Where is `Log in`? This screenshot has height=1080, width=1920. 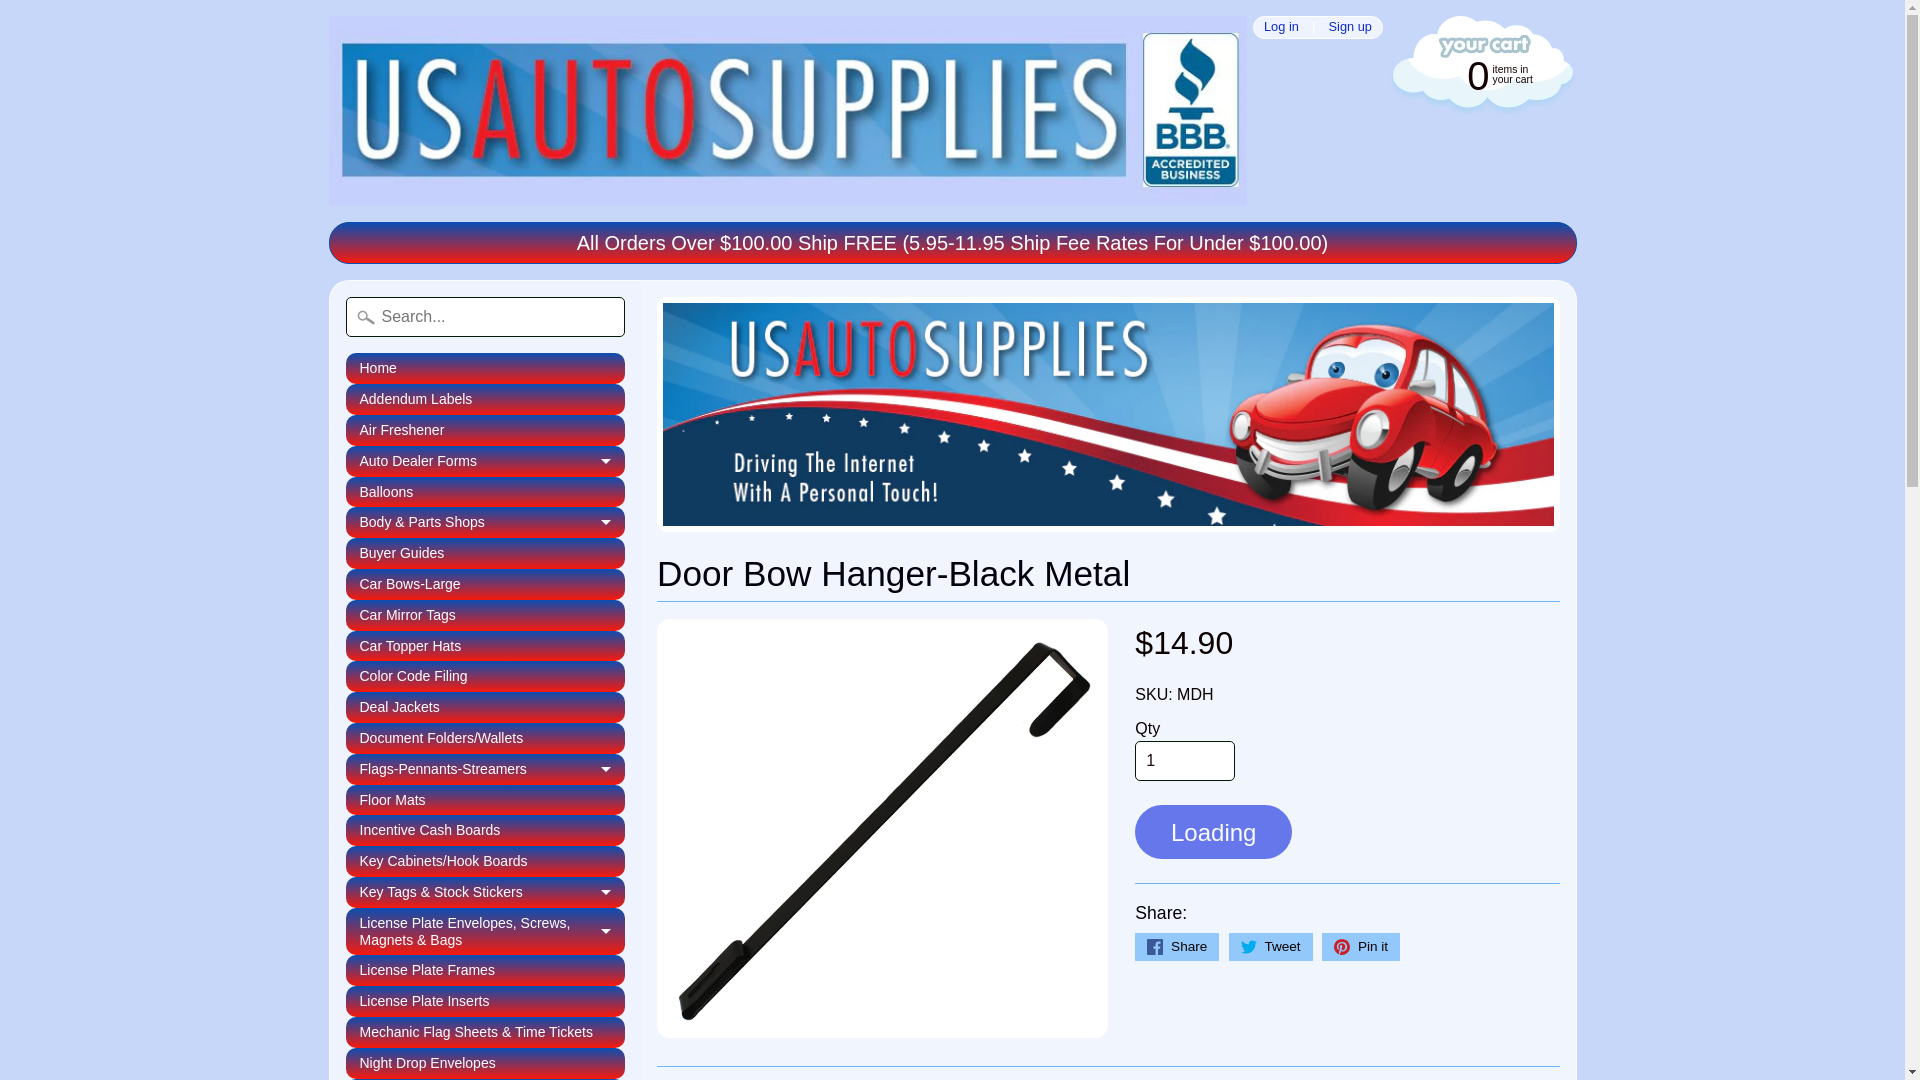
Log in is located at coordinates (1280, 26).